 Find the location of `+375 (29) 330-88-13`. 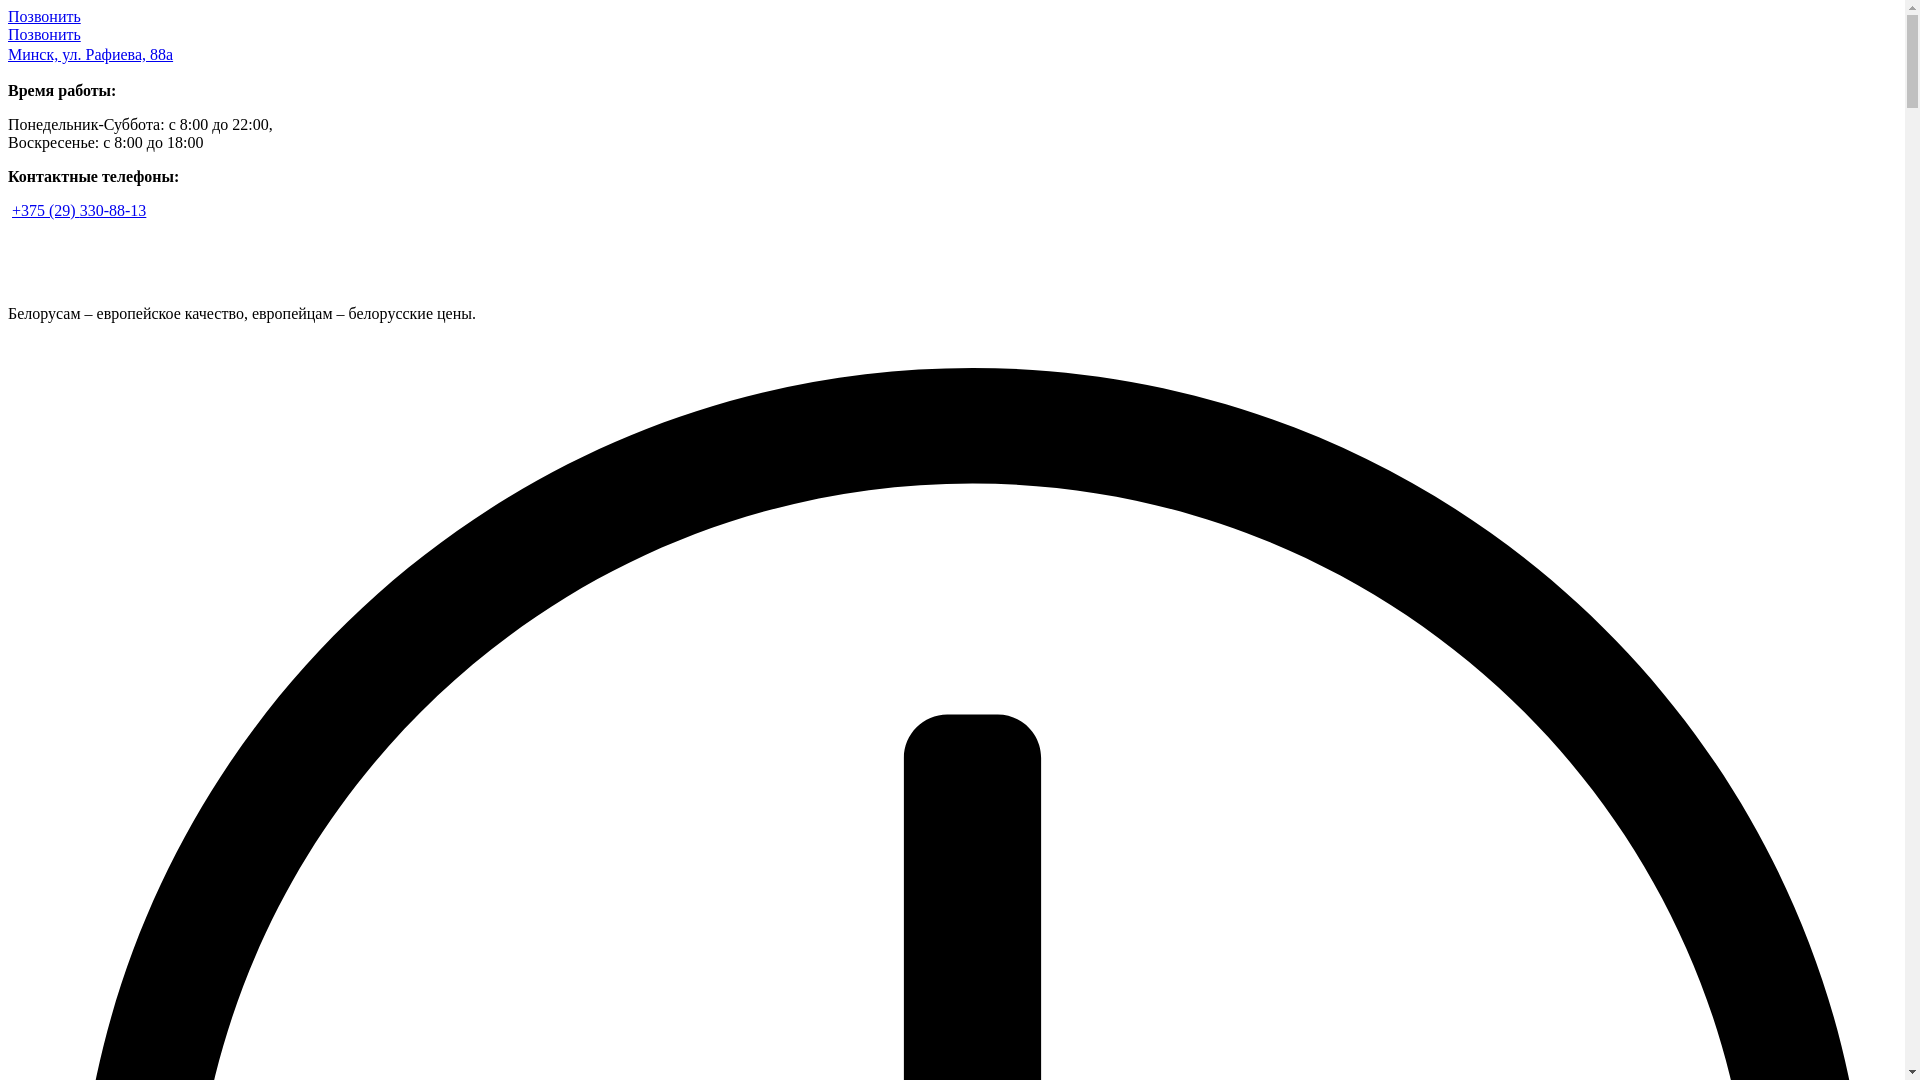

+375 (29) 330-88-13 is located at coordinates (79, 210).